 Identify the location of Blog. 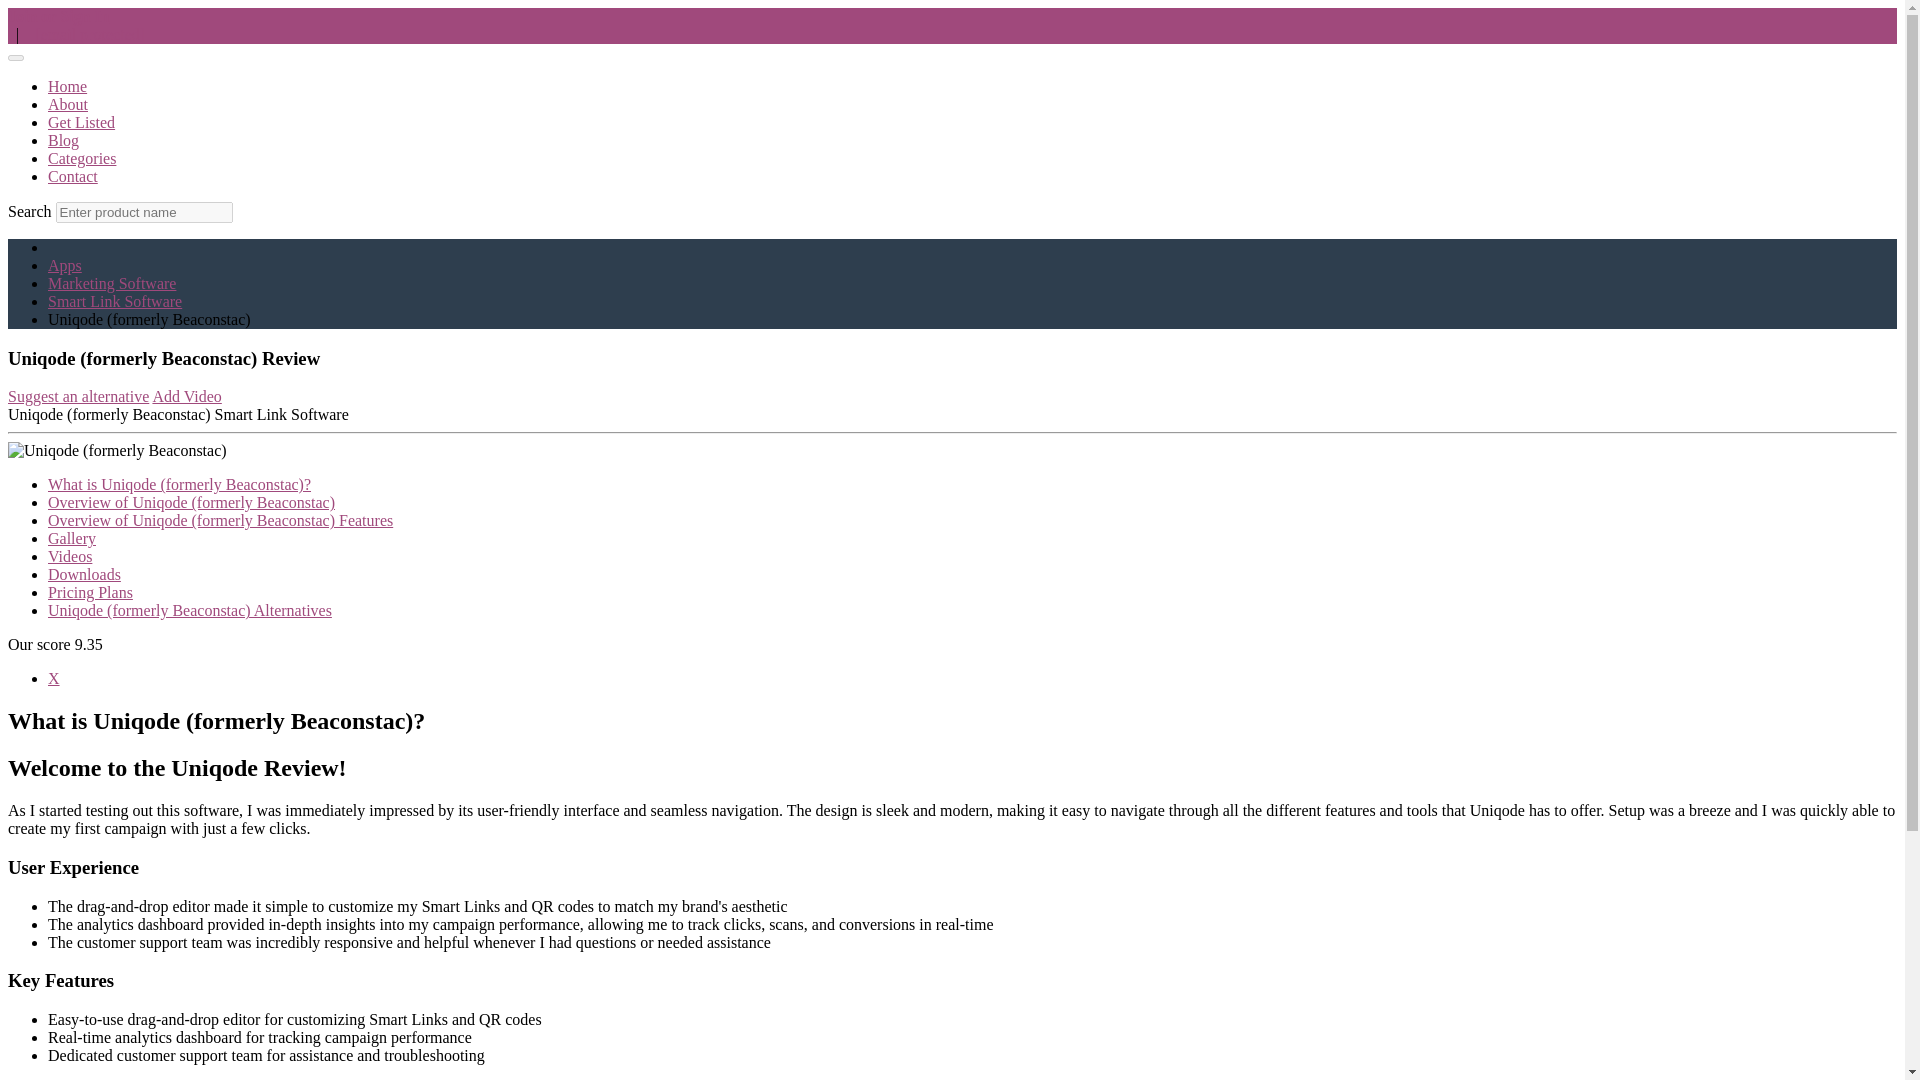
(63, 140).